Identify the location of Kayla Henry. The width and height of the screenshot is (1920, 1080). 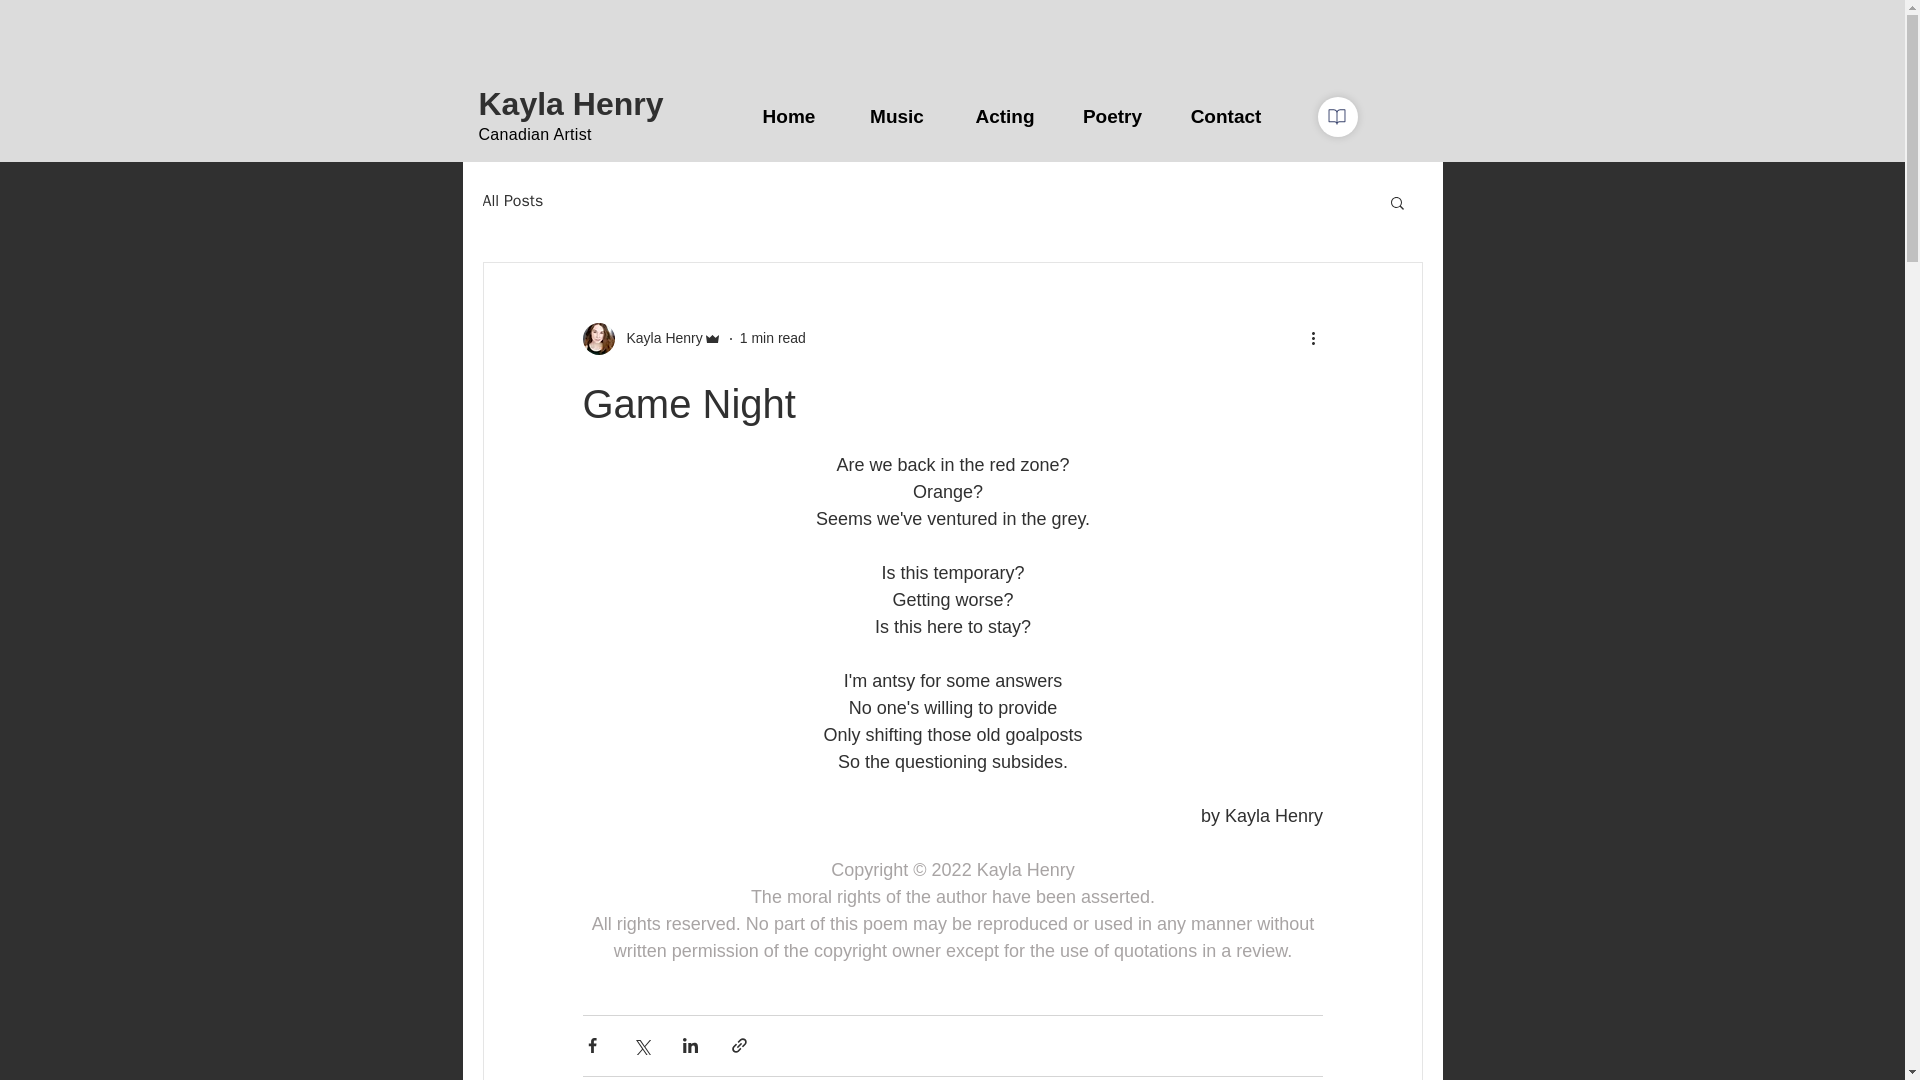
(658, 338).